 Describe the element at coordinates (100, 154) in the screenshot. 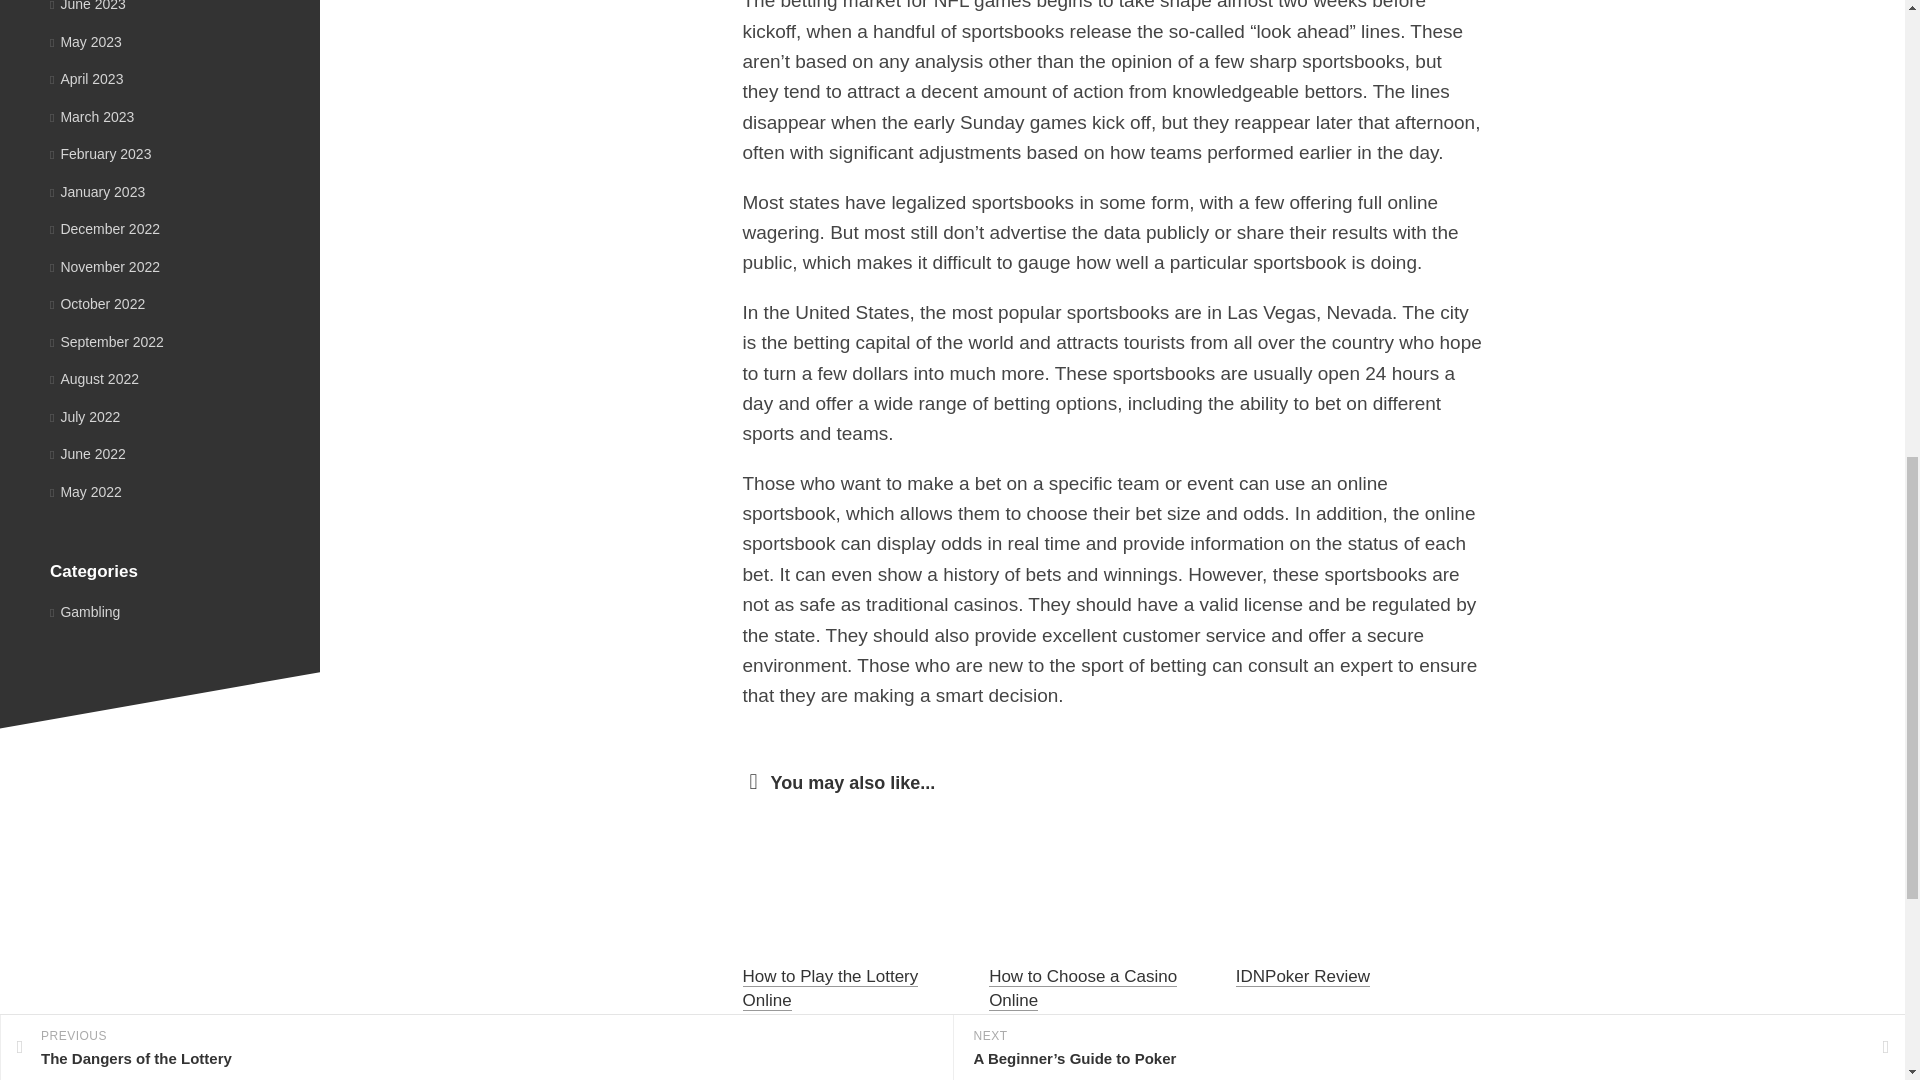

I see `February 2023` at that location.